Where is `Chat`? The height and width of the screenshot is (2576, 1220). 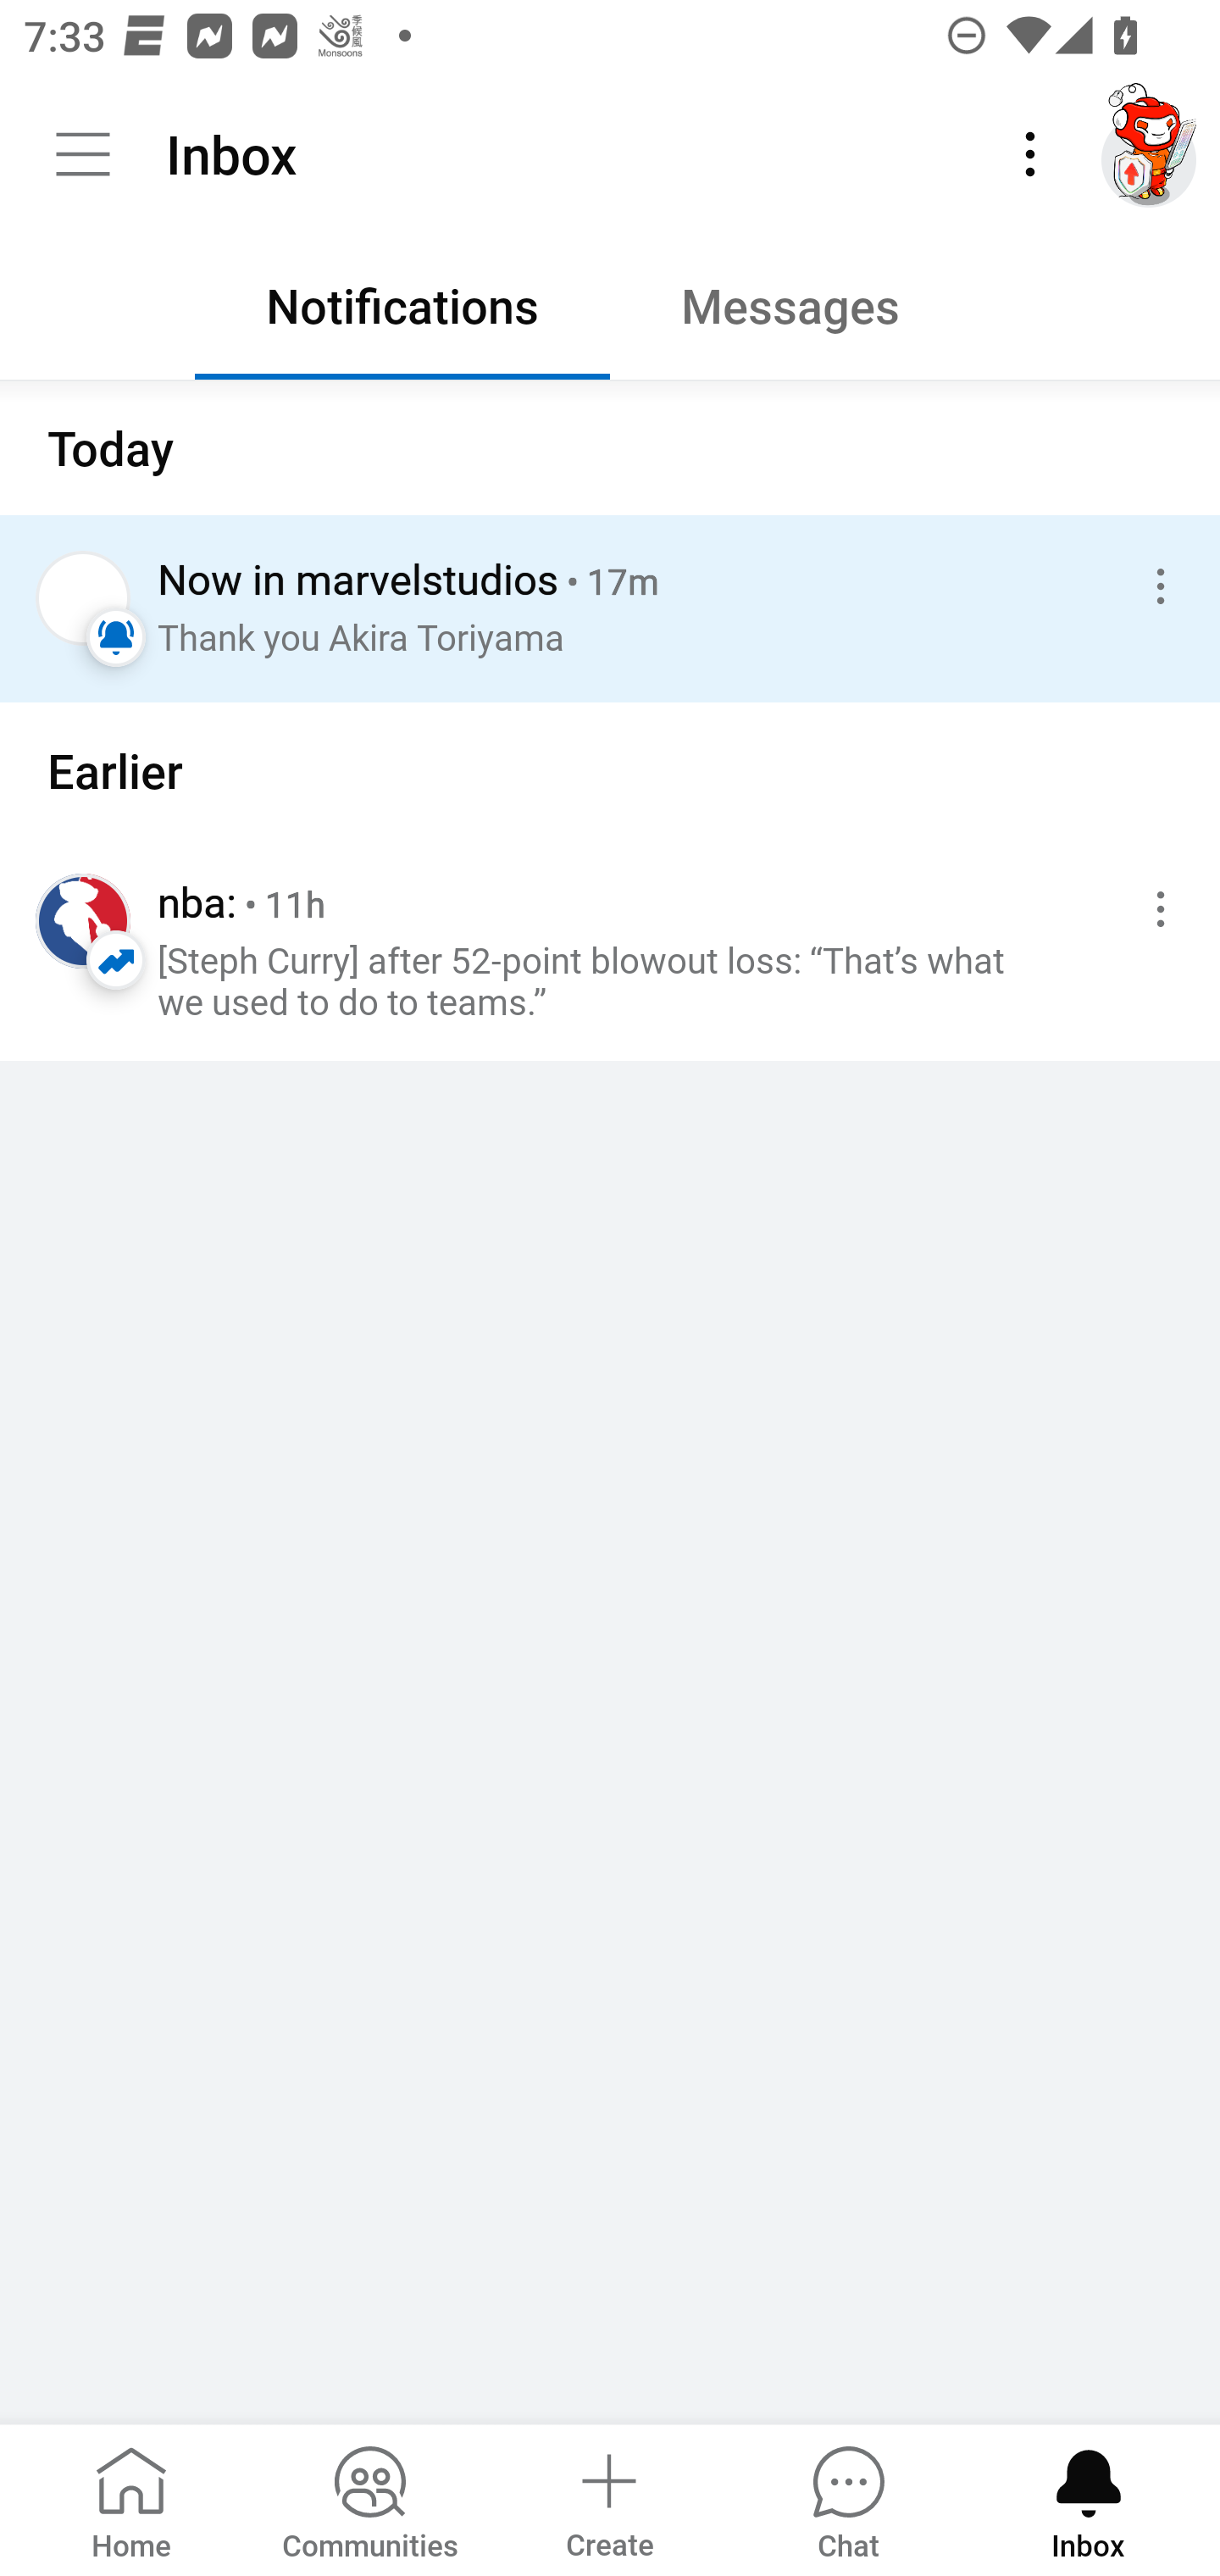
Chat is located at coordinates (848, 2498).